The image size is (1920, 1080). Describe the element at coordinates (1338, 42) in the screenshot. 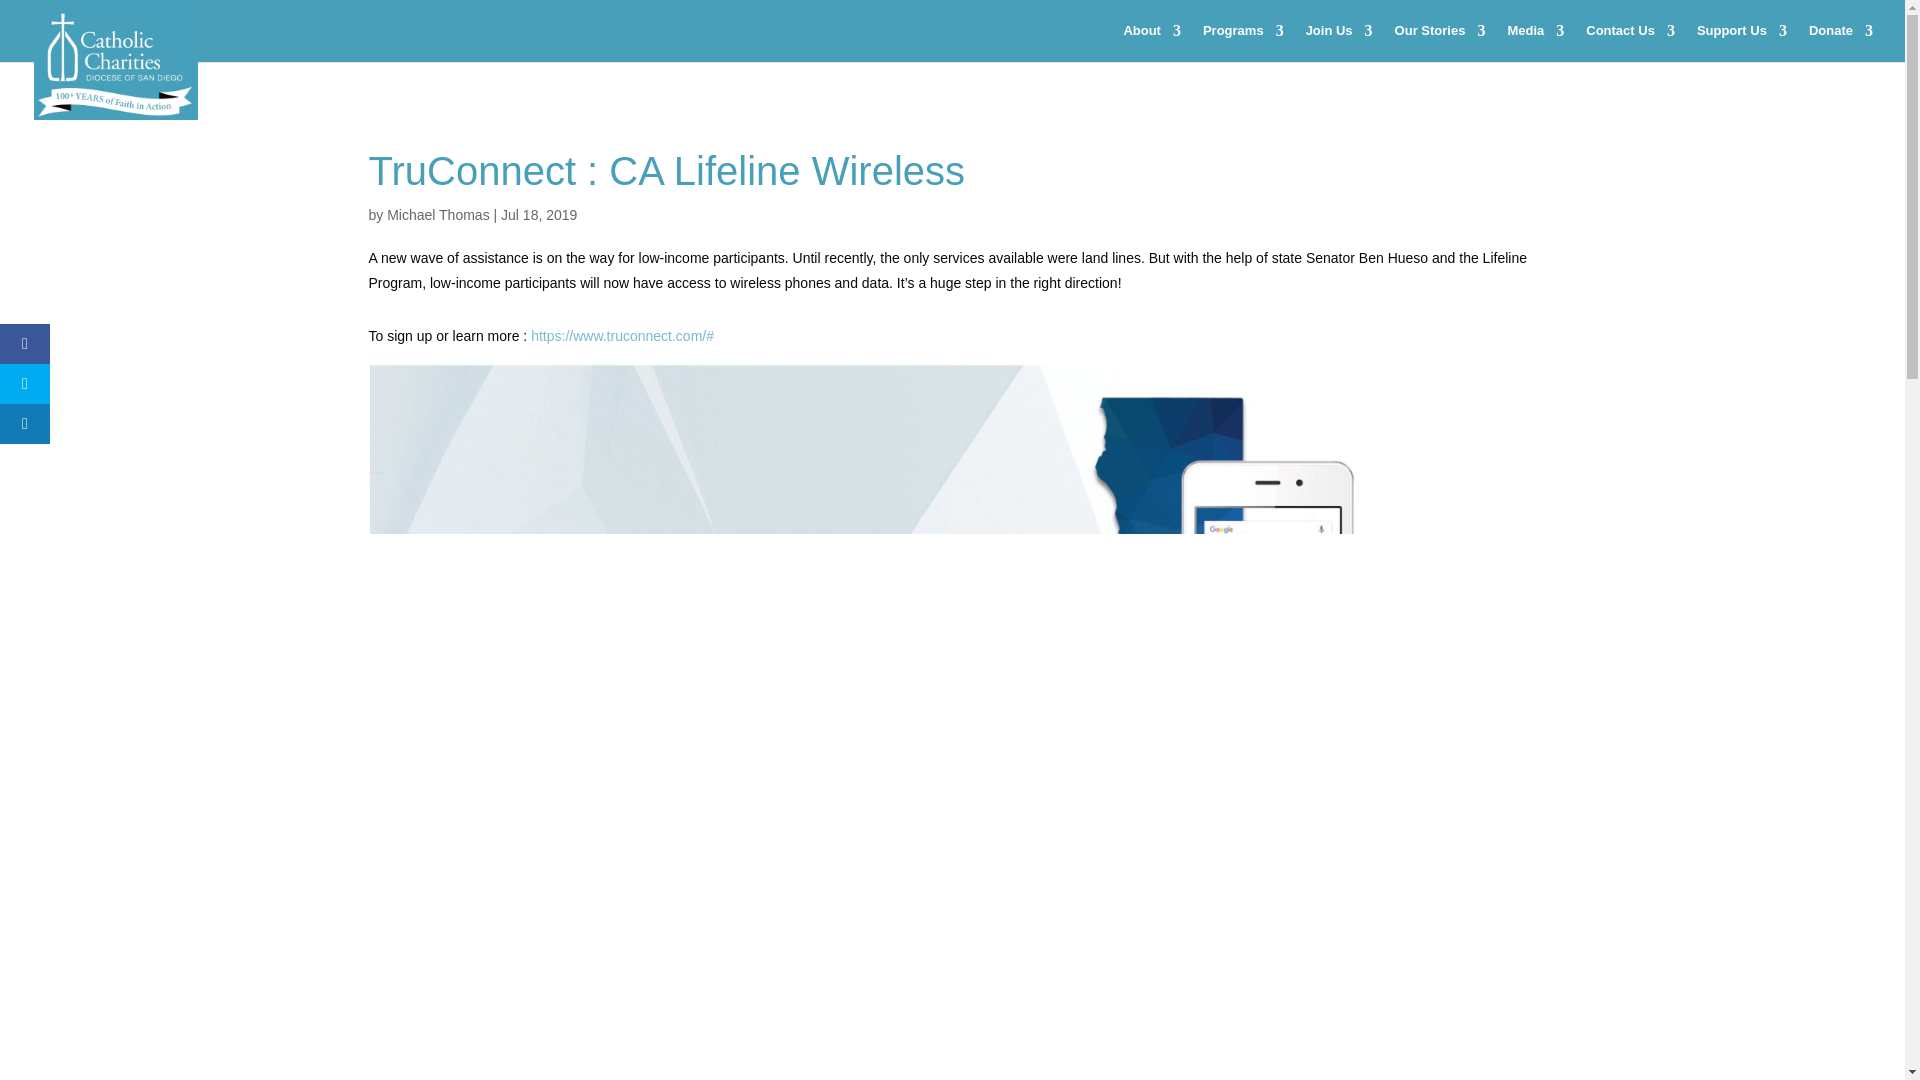

I see `Join Us` at that location.